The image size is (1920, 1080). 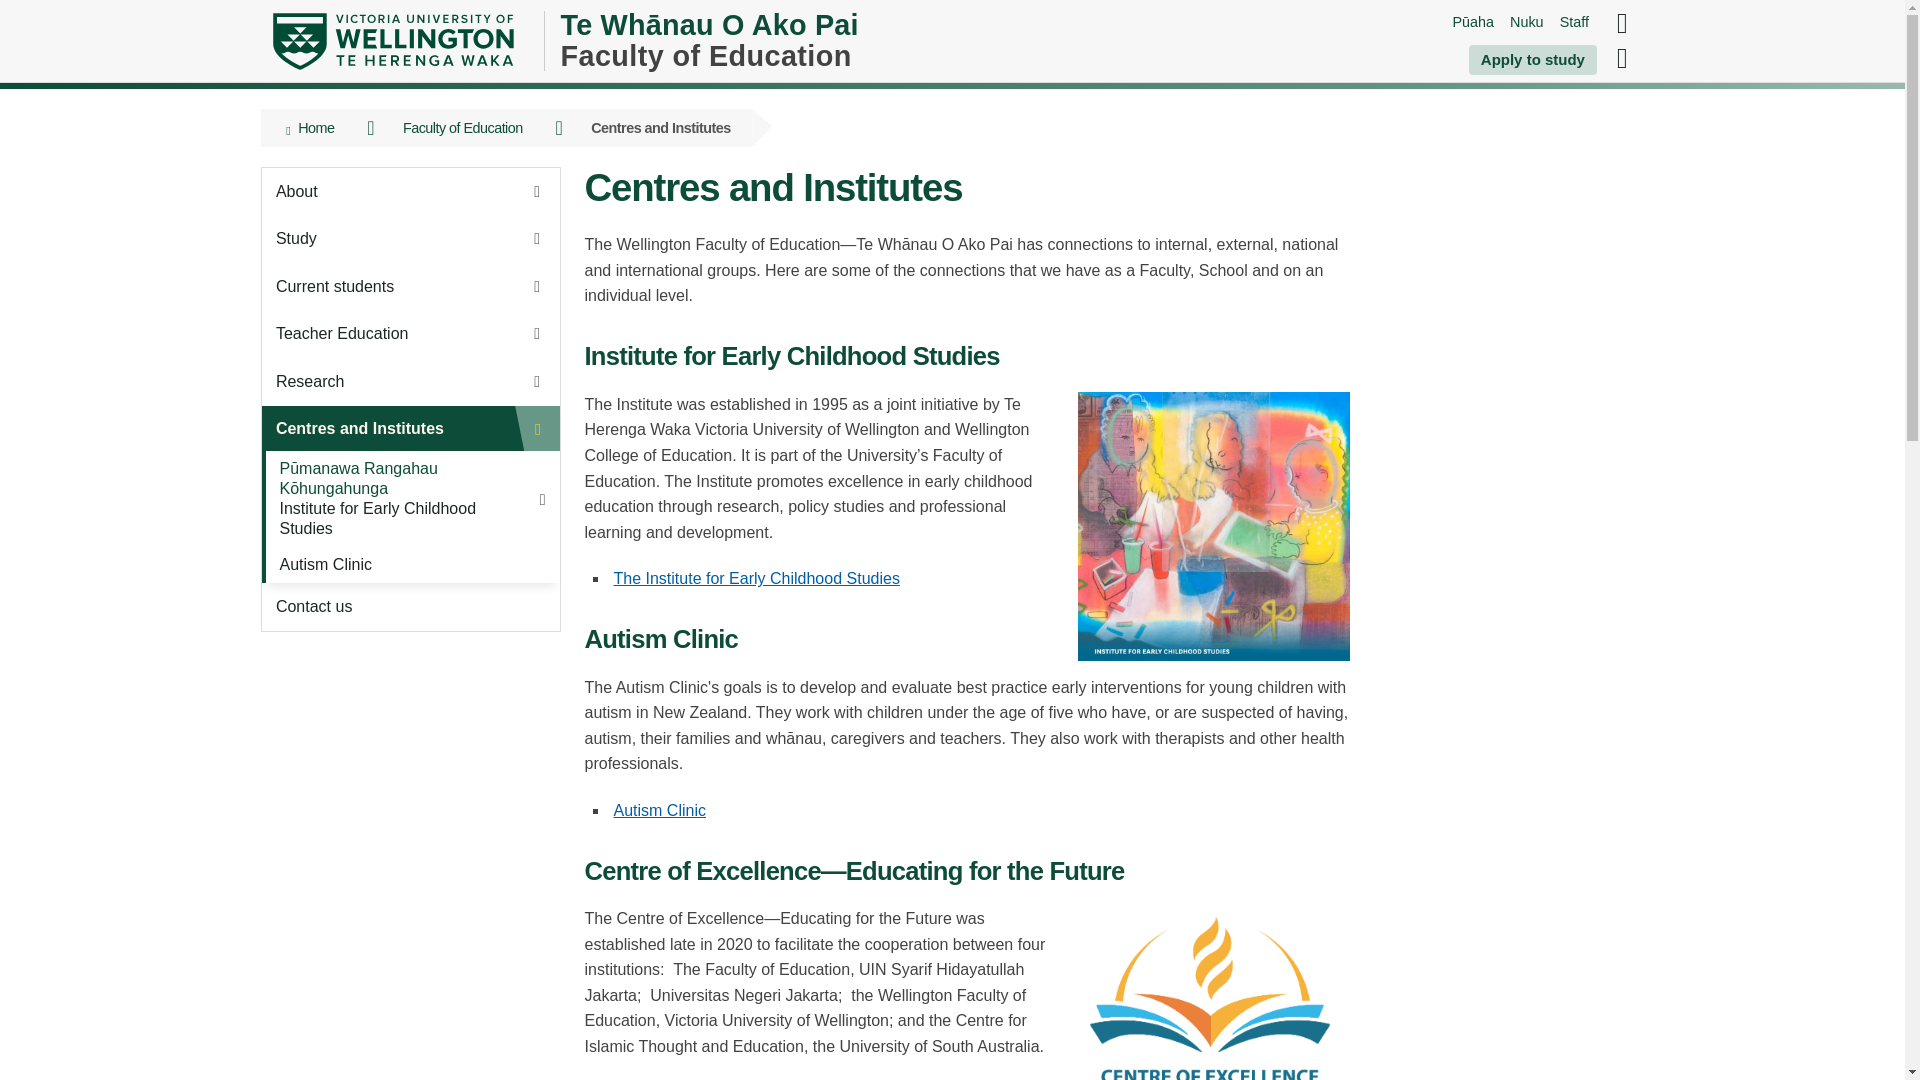 What do you see at coordinates (1574, 22) in the screenshot?
I see `Open Staff intranet - Ipurangiroto in a new tab` at bounding box center [1574, 22].